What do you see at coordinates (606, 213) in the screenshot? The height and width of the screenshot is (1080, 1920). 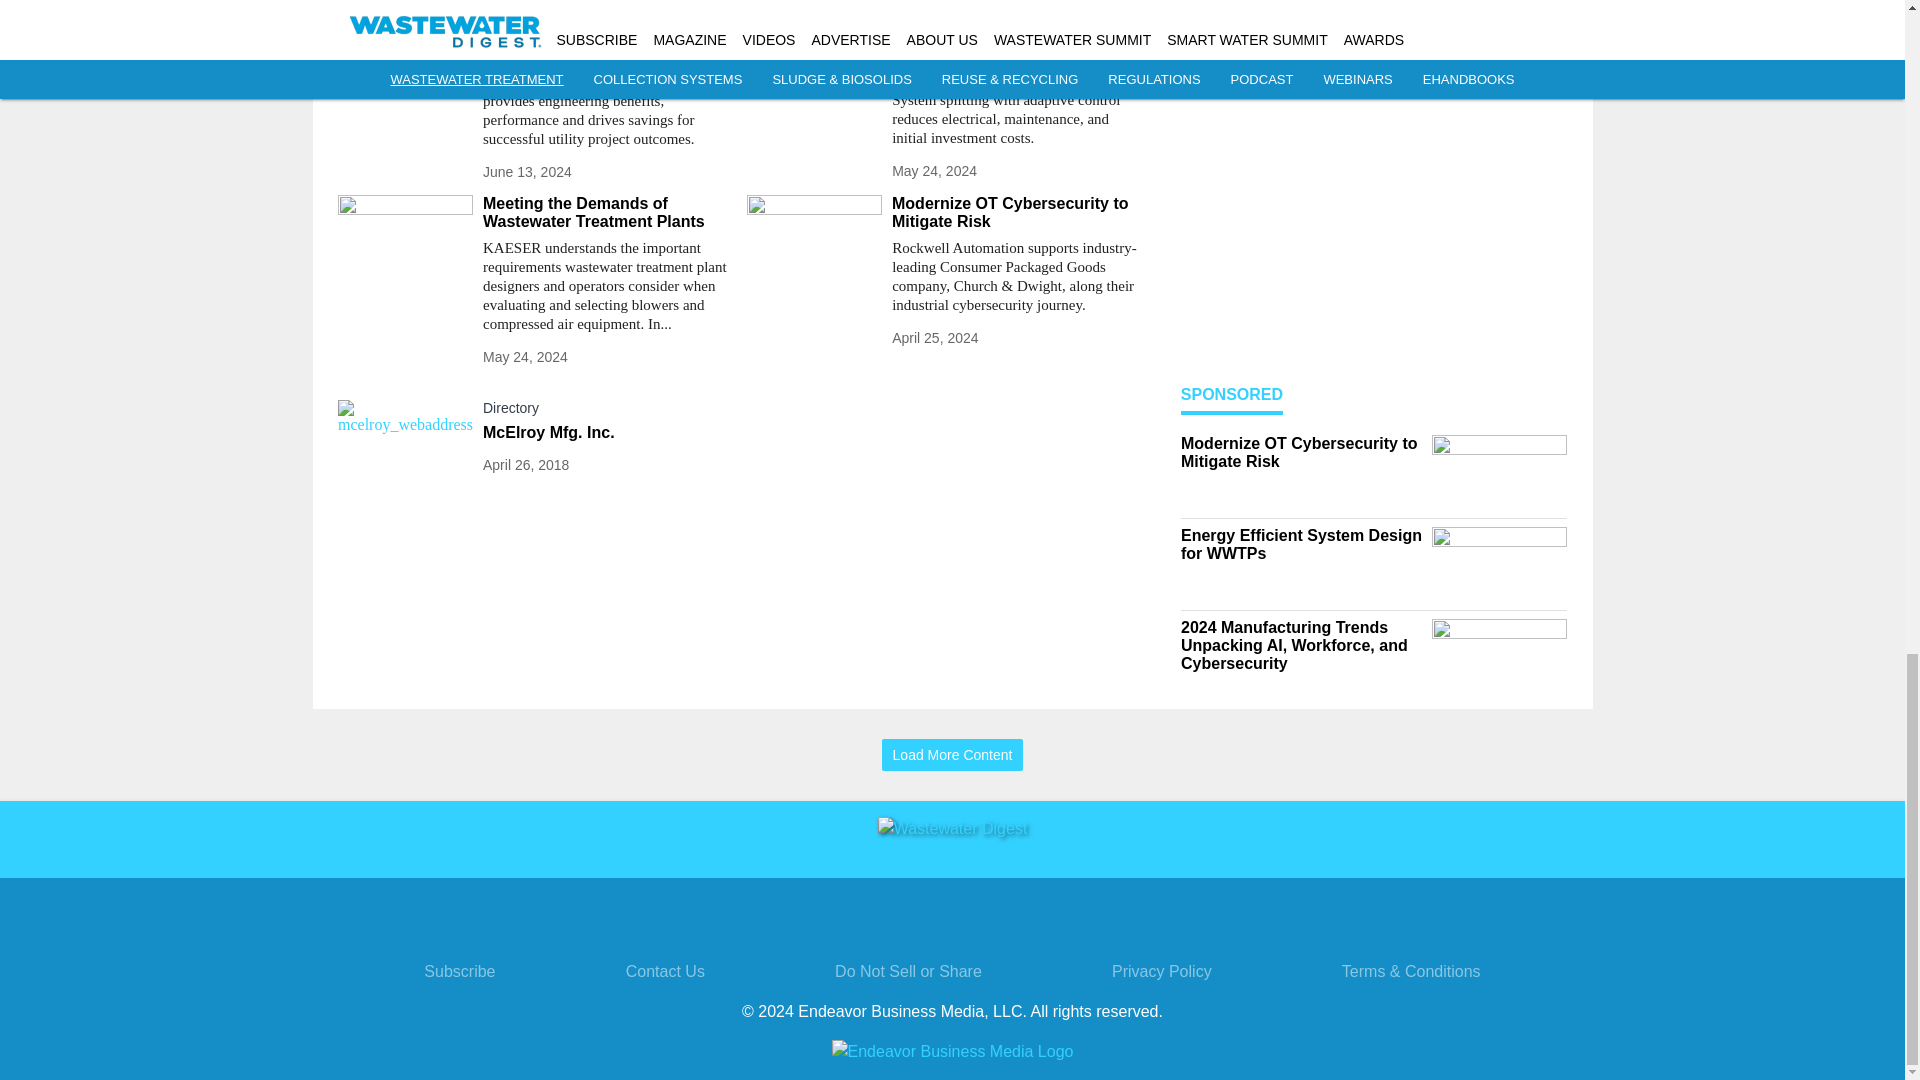 I see `Meeting the Demands of Wastewater Treatment Plants` at bounding box center [606, 213].